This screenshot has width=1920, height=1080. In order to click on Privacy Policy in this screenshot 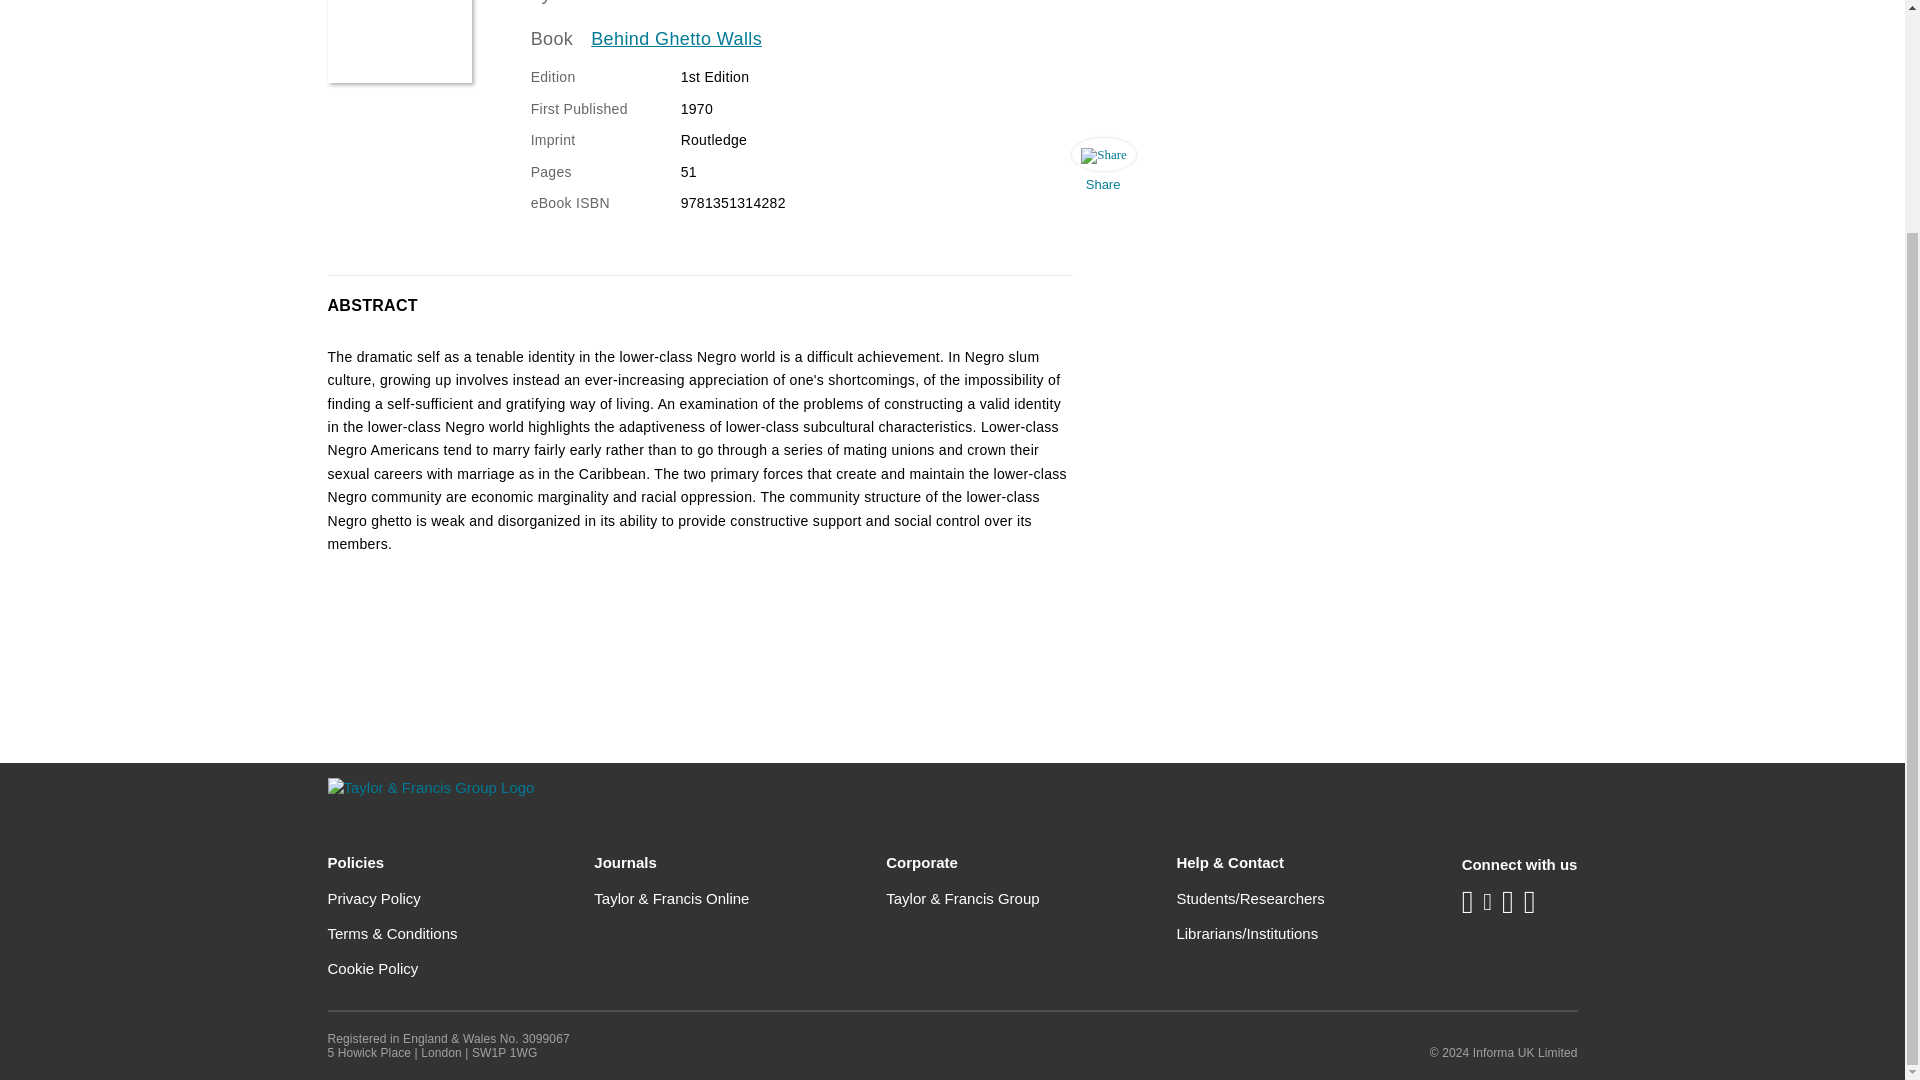, I will do `click(374, 898)`.